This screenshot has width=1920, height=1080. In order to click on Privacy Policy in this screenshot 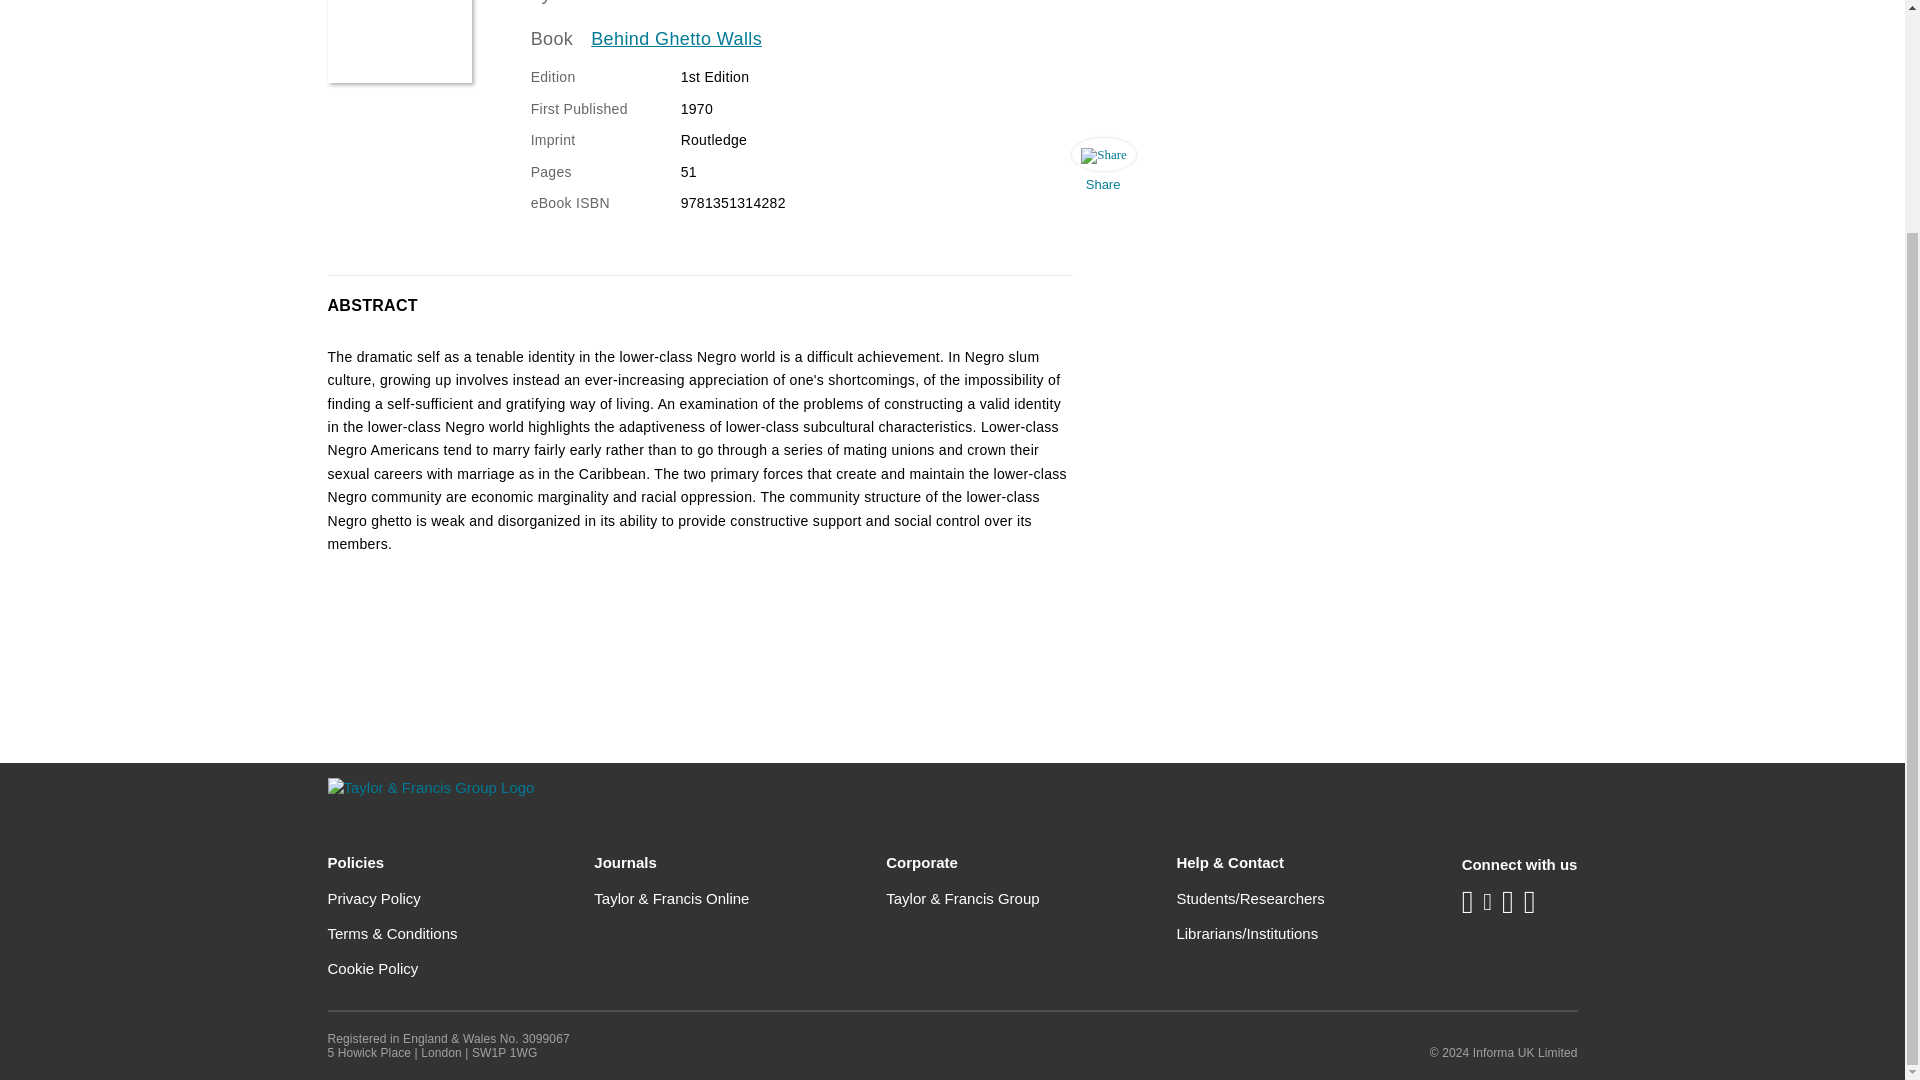, I will do `click(374, 898)`.